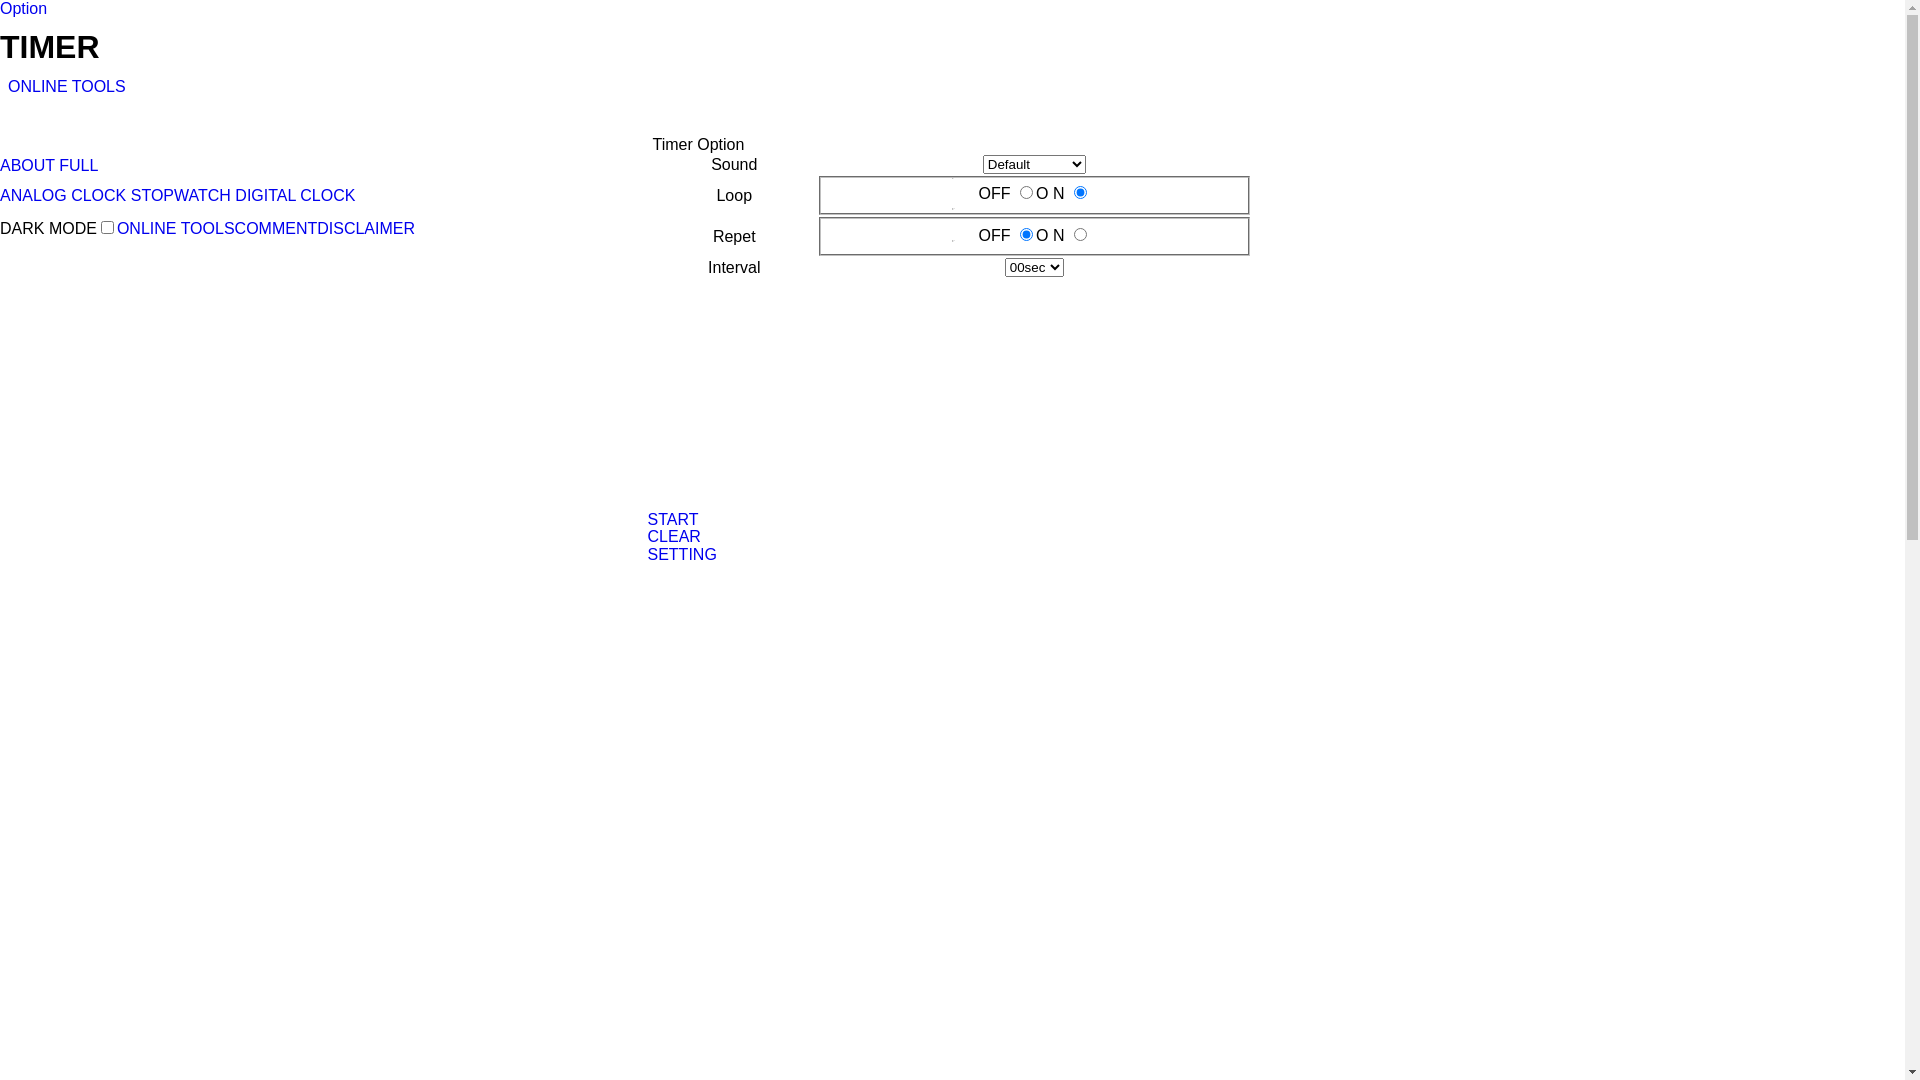 The image size is (1920, 1080). Describe the element at coordinates (24, 8) in the screenshot. I see `Option` at that location.